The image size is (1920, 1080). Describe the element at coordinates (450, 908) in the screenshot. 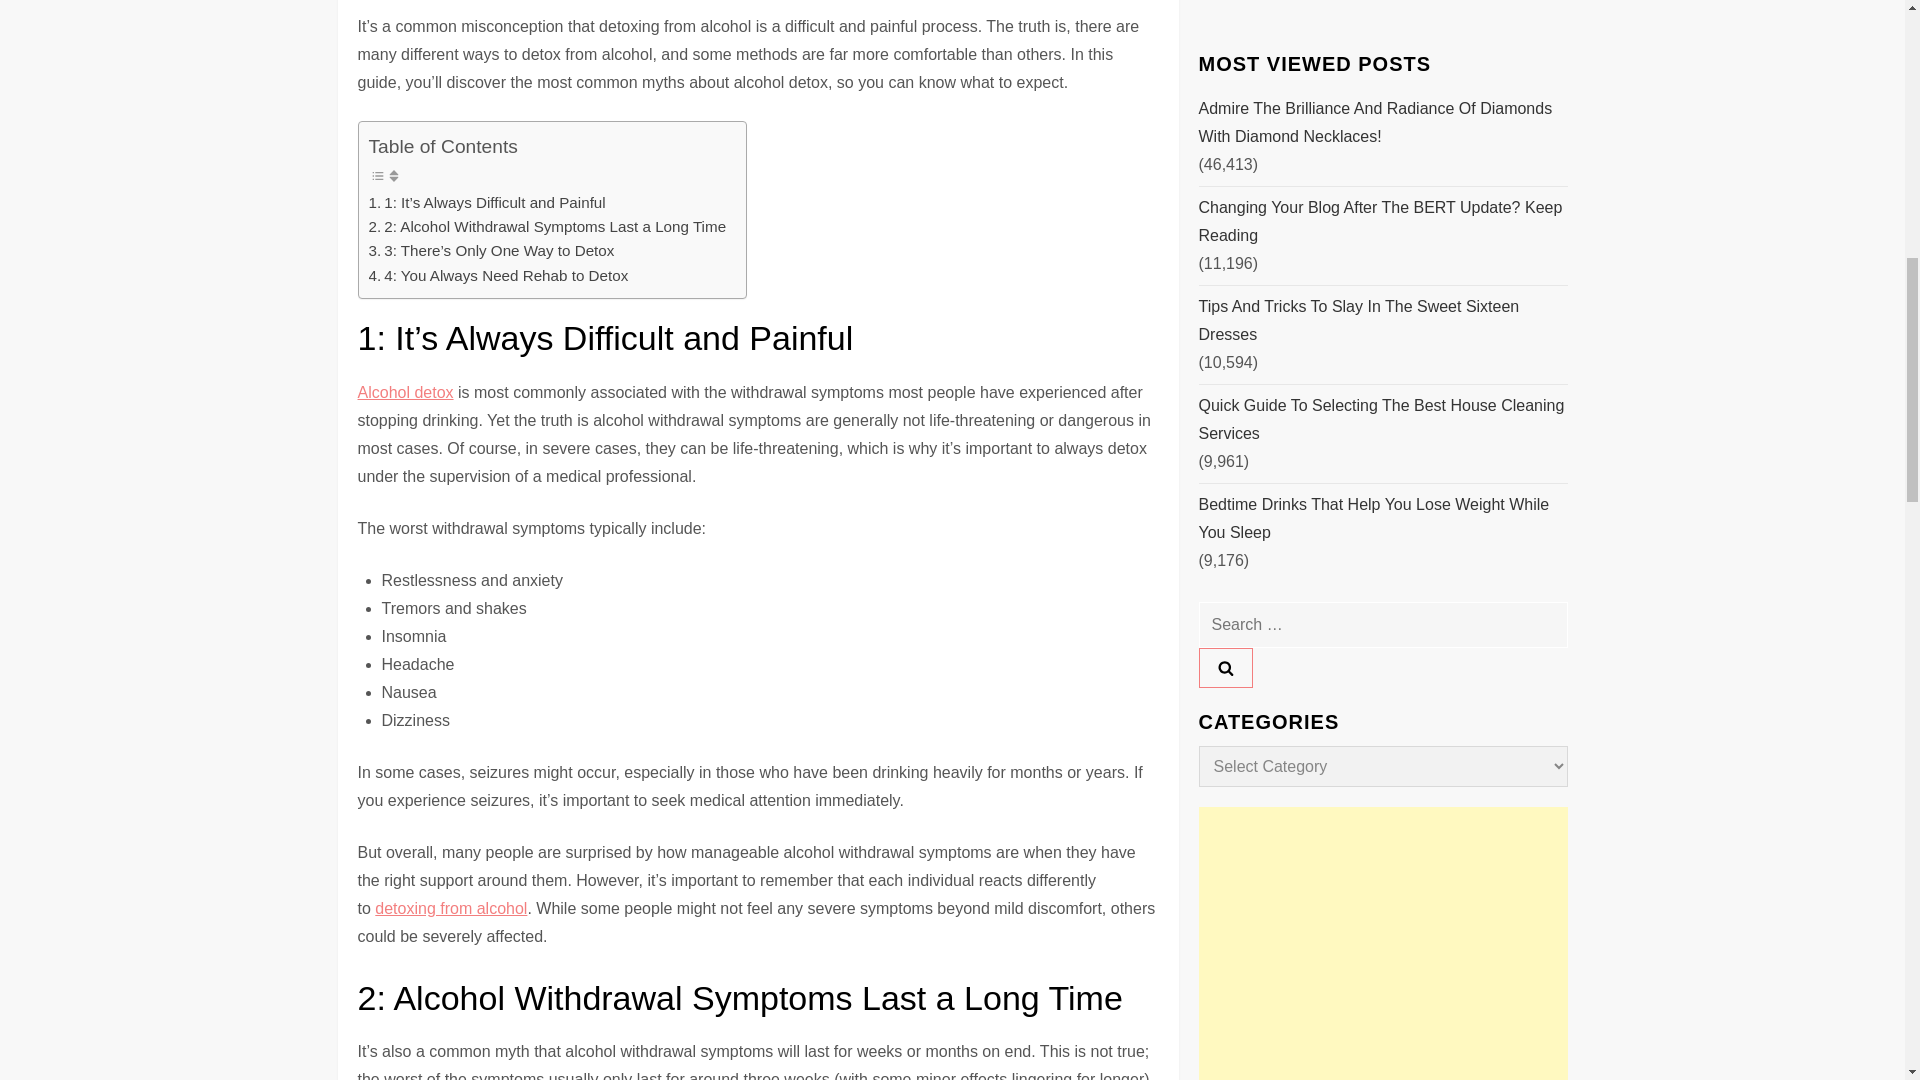

I see `detoxing from alcohol` at that location.